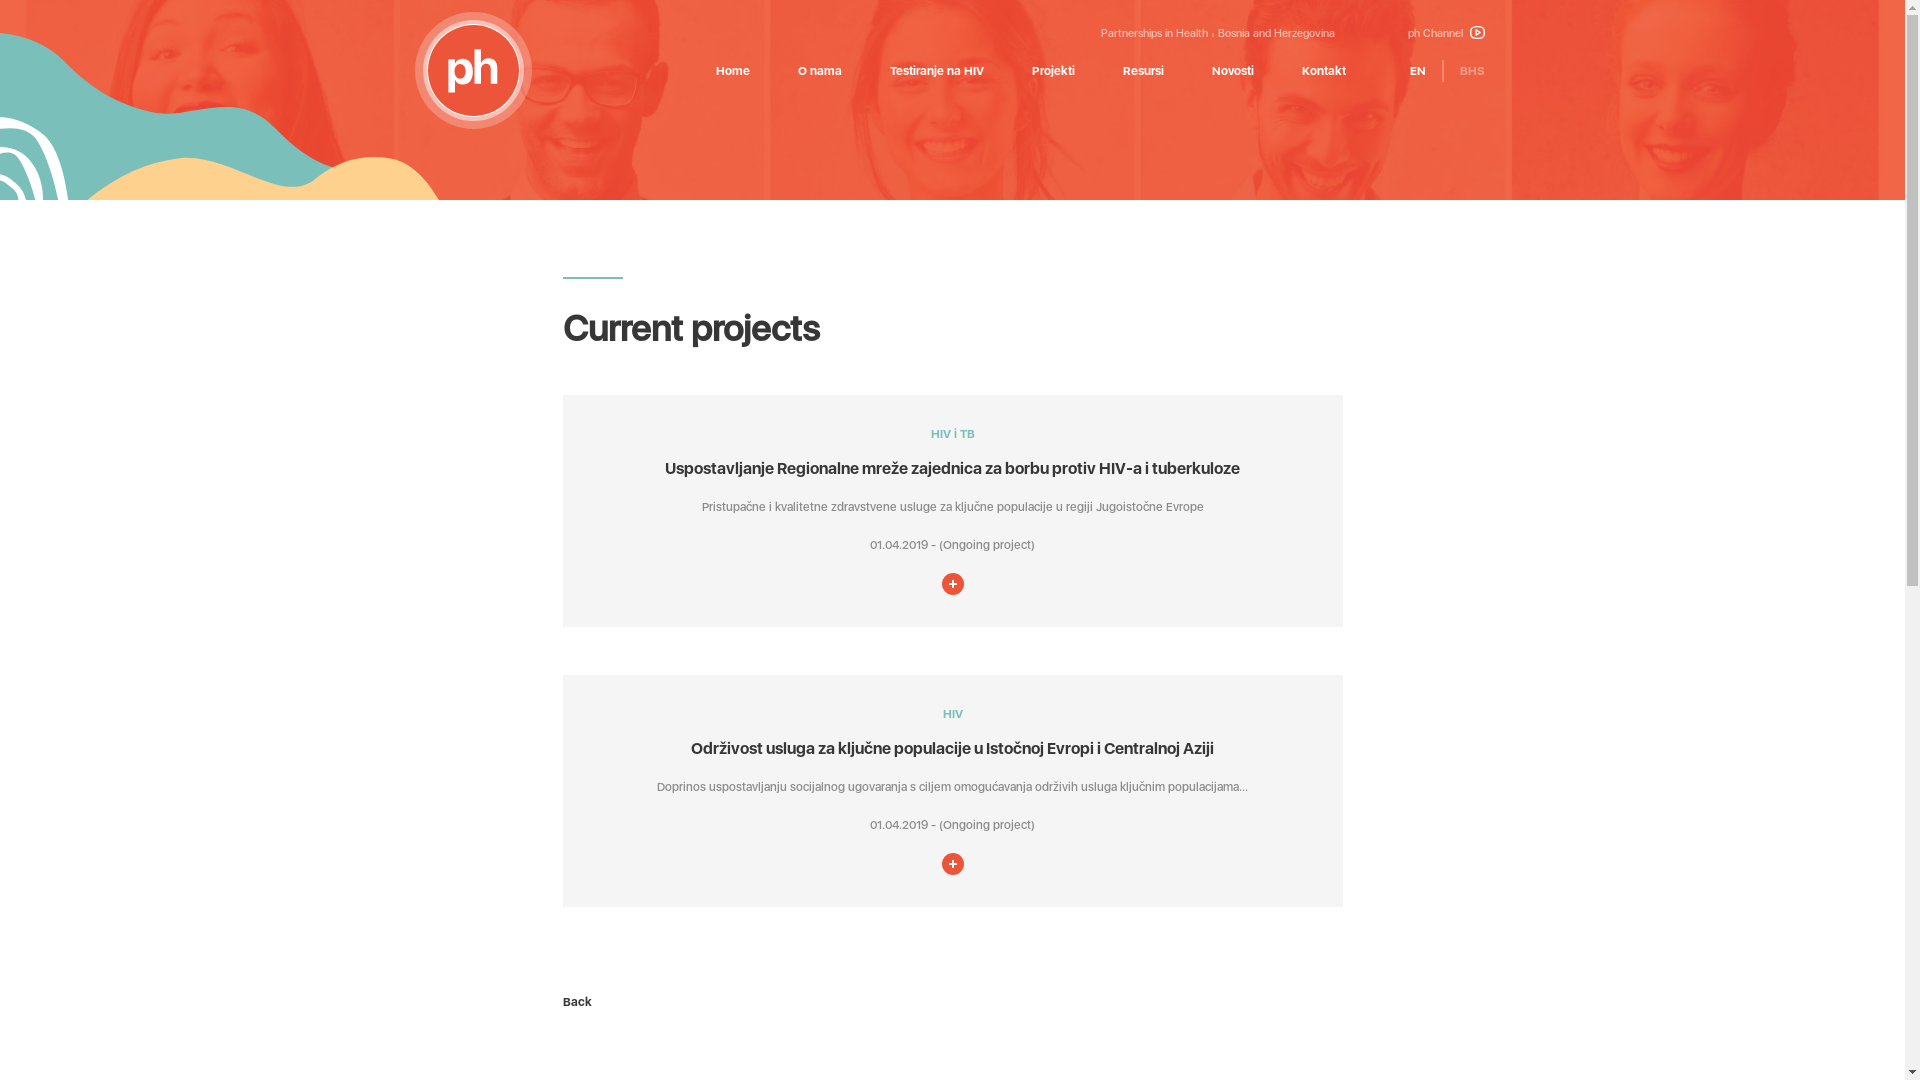  I want to click on O nama, so click(820, 70).